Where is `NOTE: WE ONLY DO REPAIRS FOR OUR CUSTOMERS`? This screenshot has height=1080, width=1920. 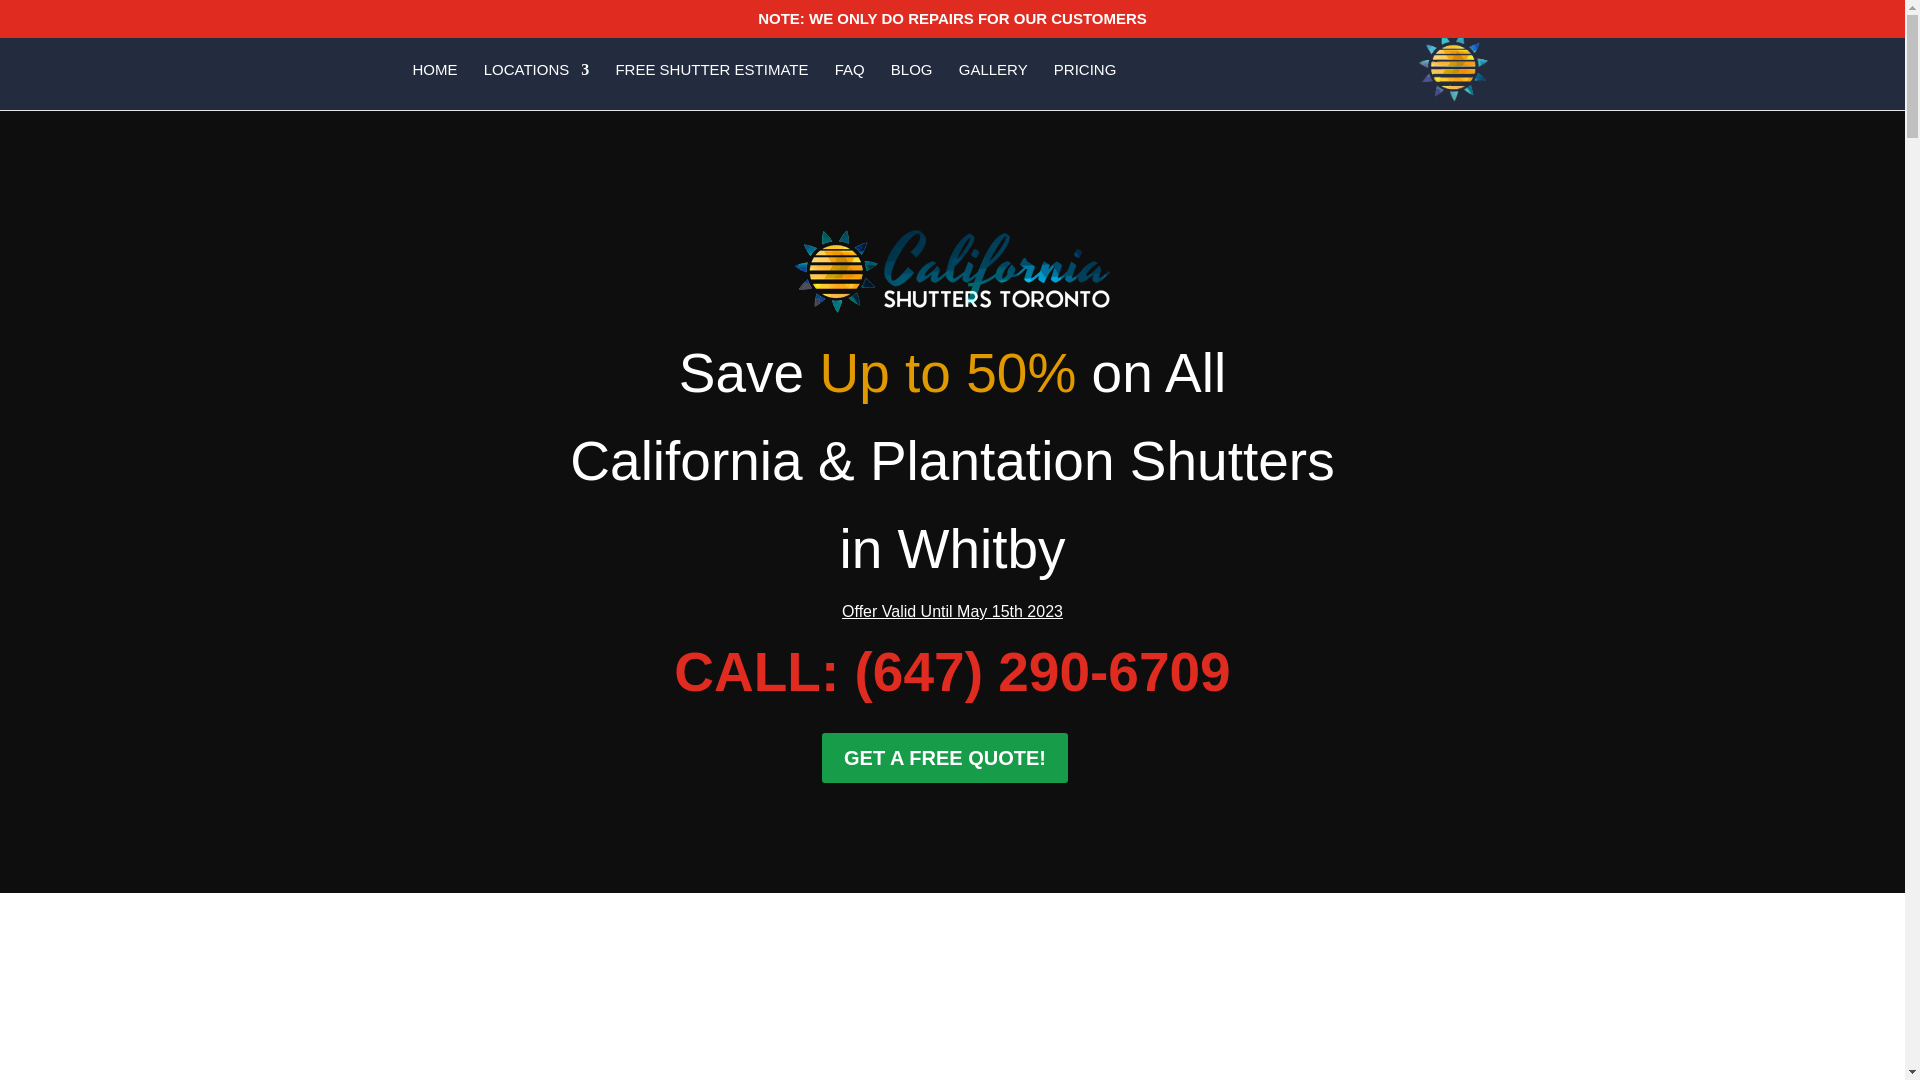 NOTE: WE ONLY DO REPAIRS FOR OUR CUSTOMERS is located at coordinates (952, 23).